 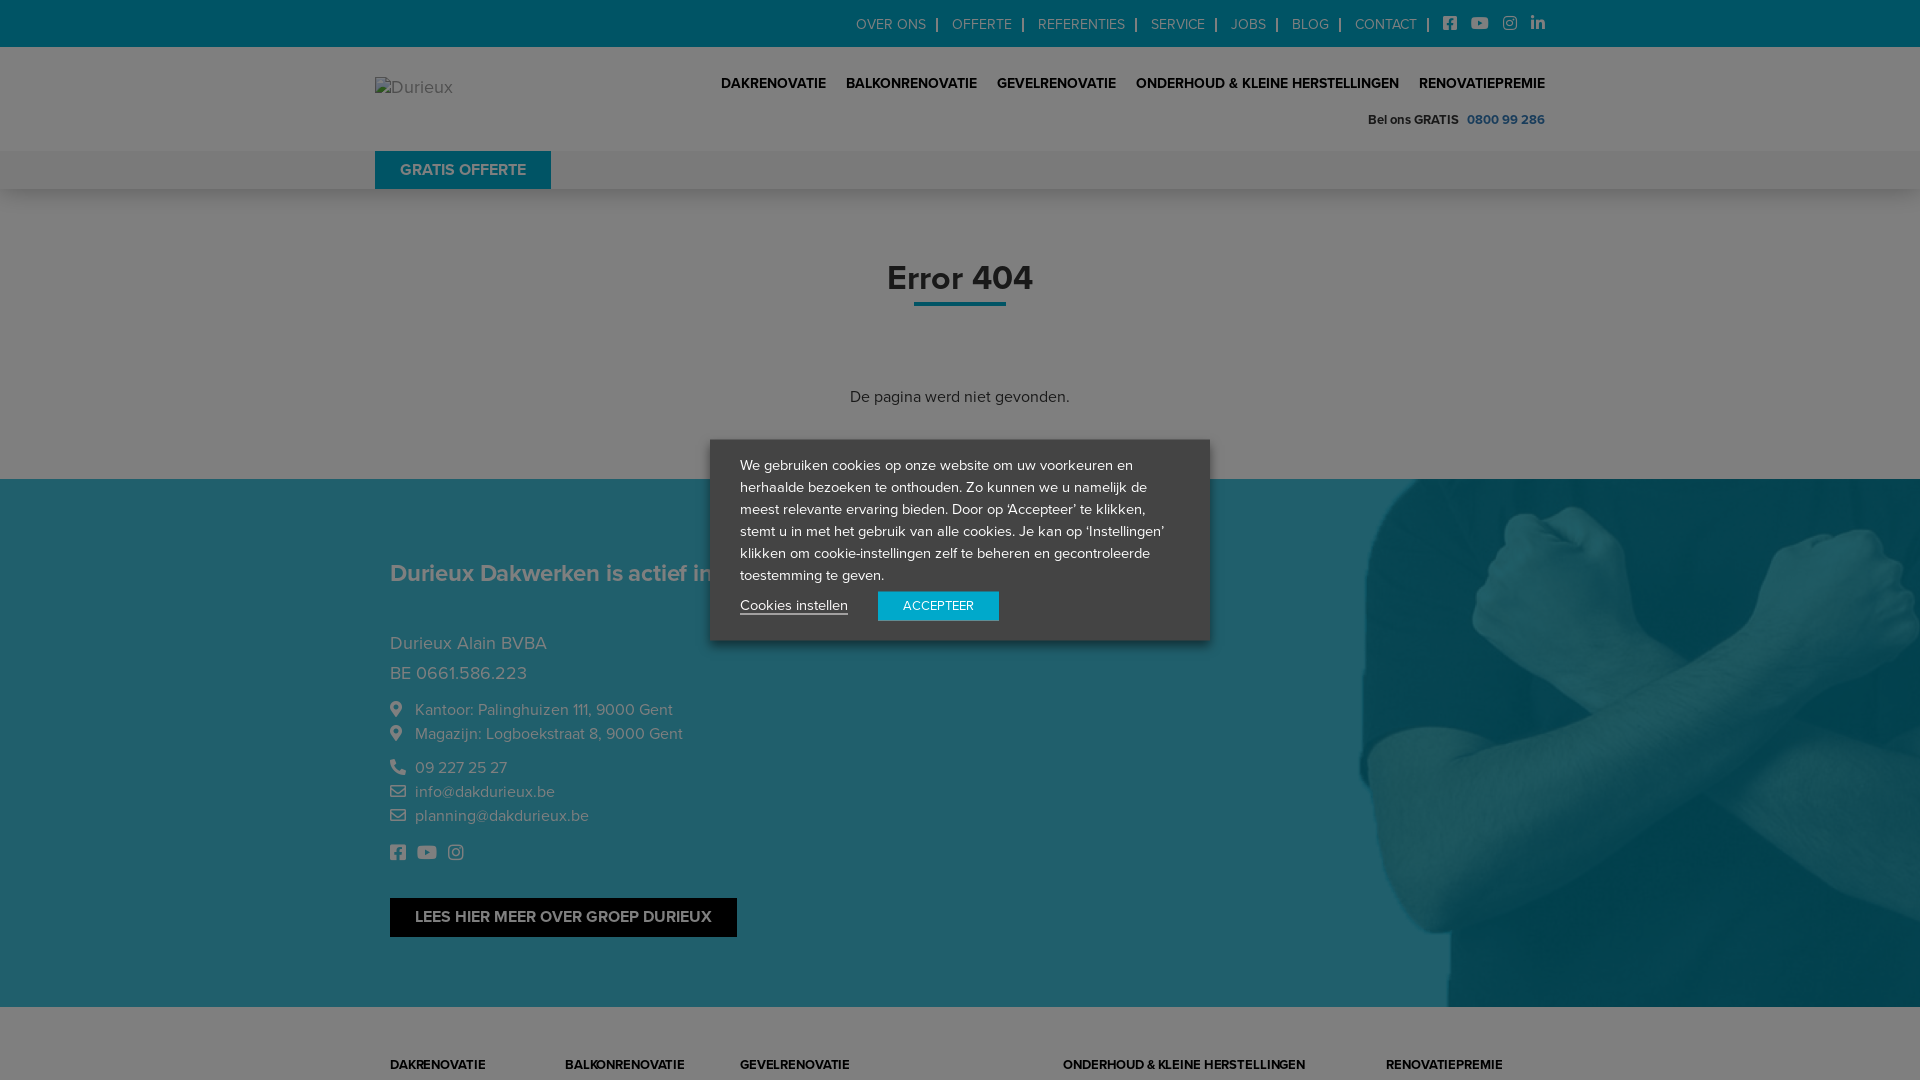 I want to click on BALKONRENOVATIE, so click(x=912, y=79).